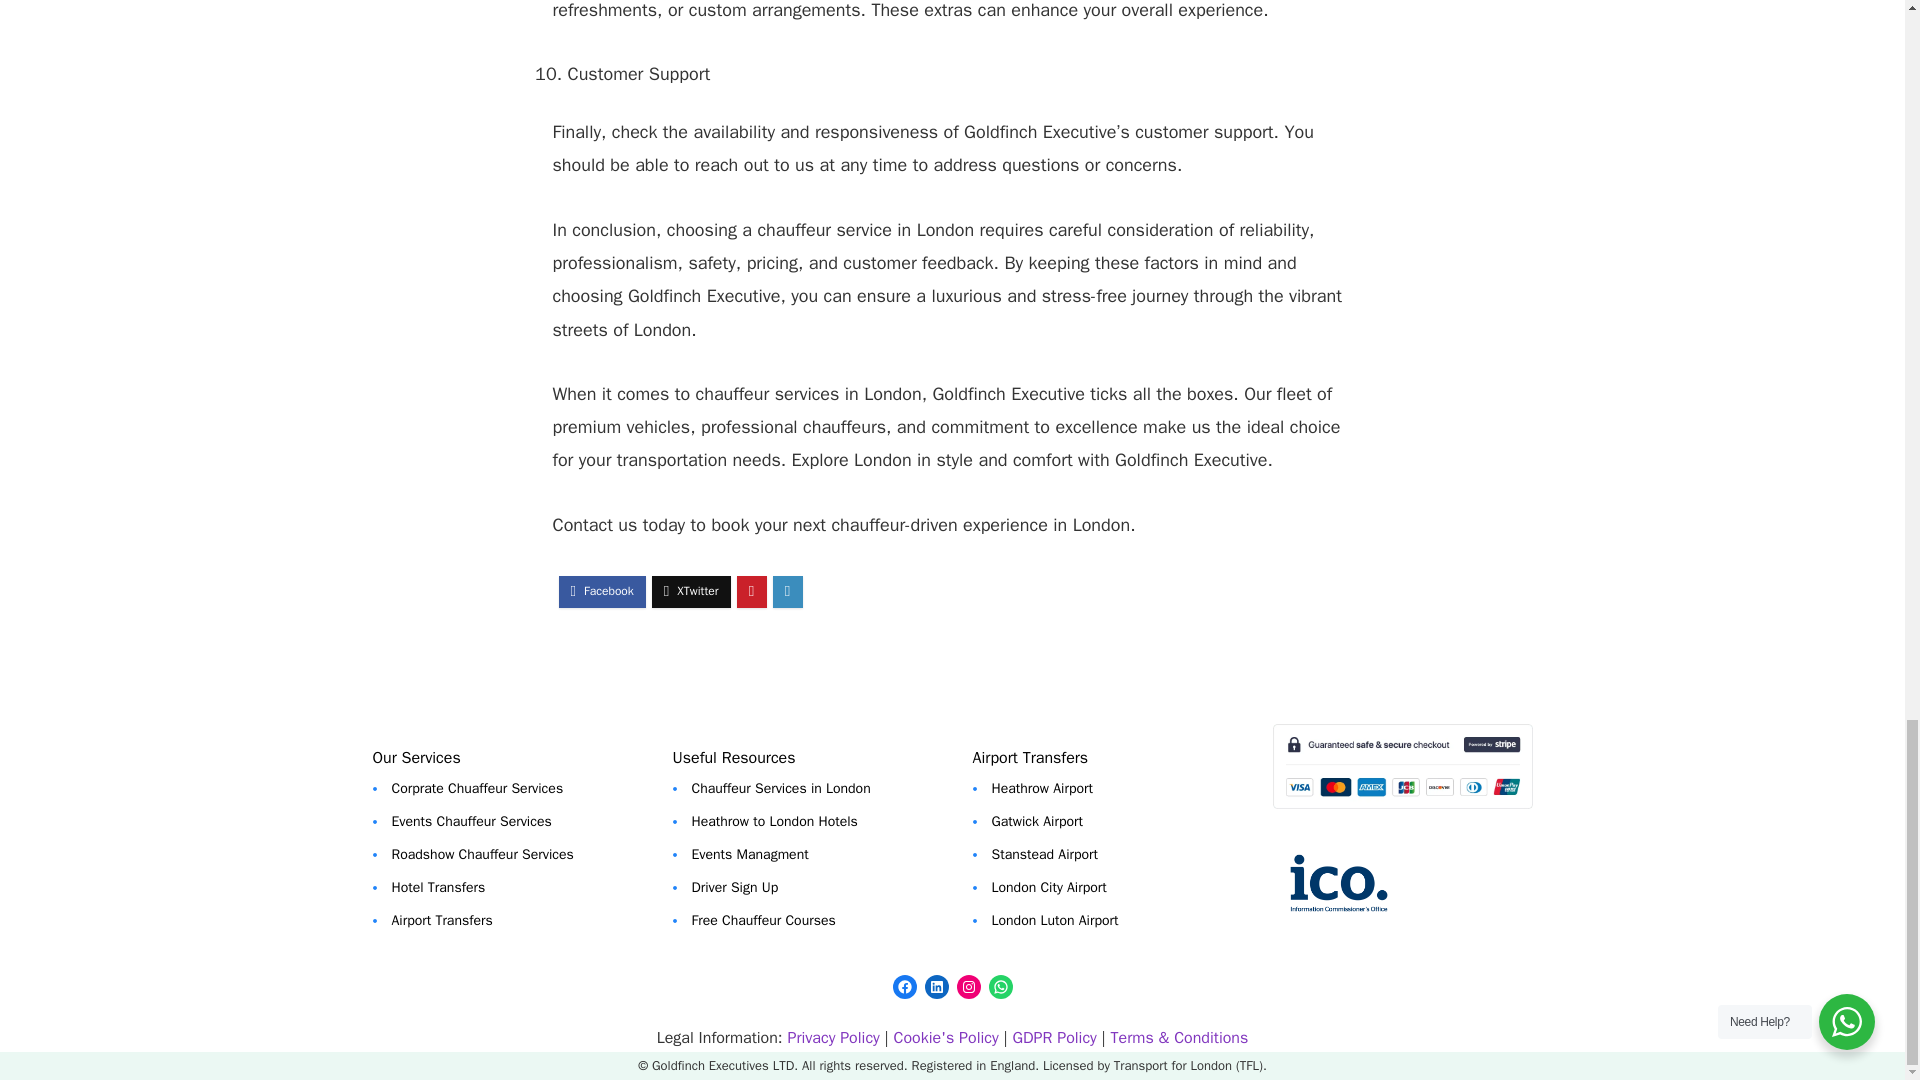 Image resolution: width=1920 pixels, height=1080 pixels. What do you see at coordinates (833, 1038) in the screenshot?
I see `Privacy Policy` at bounding box center [833, 1038].